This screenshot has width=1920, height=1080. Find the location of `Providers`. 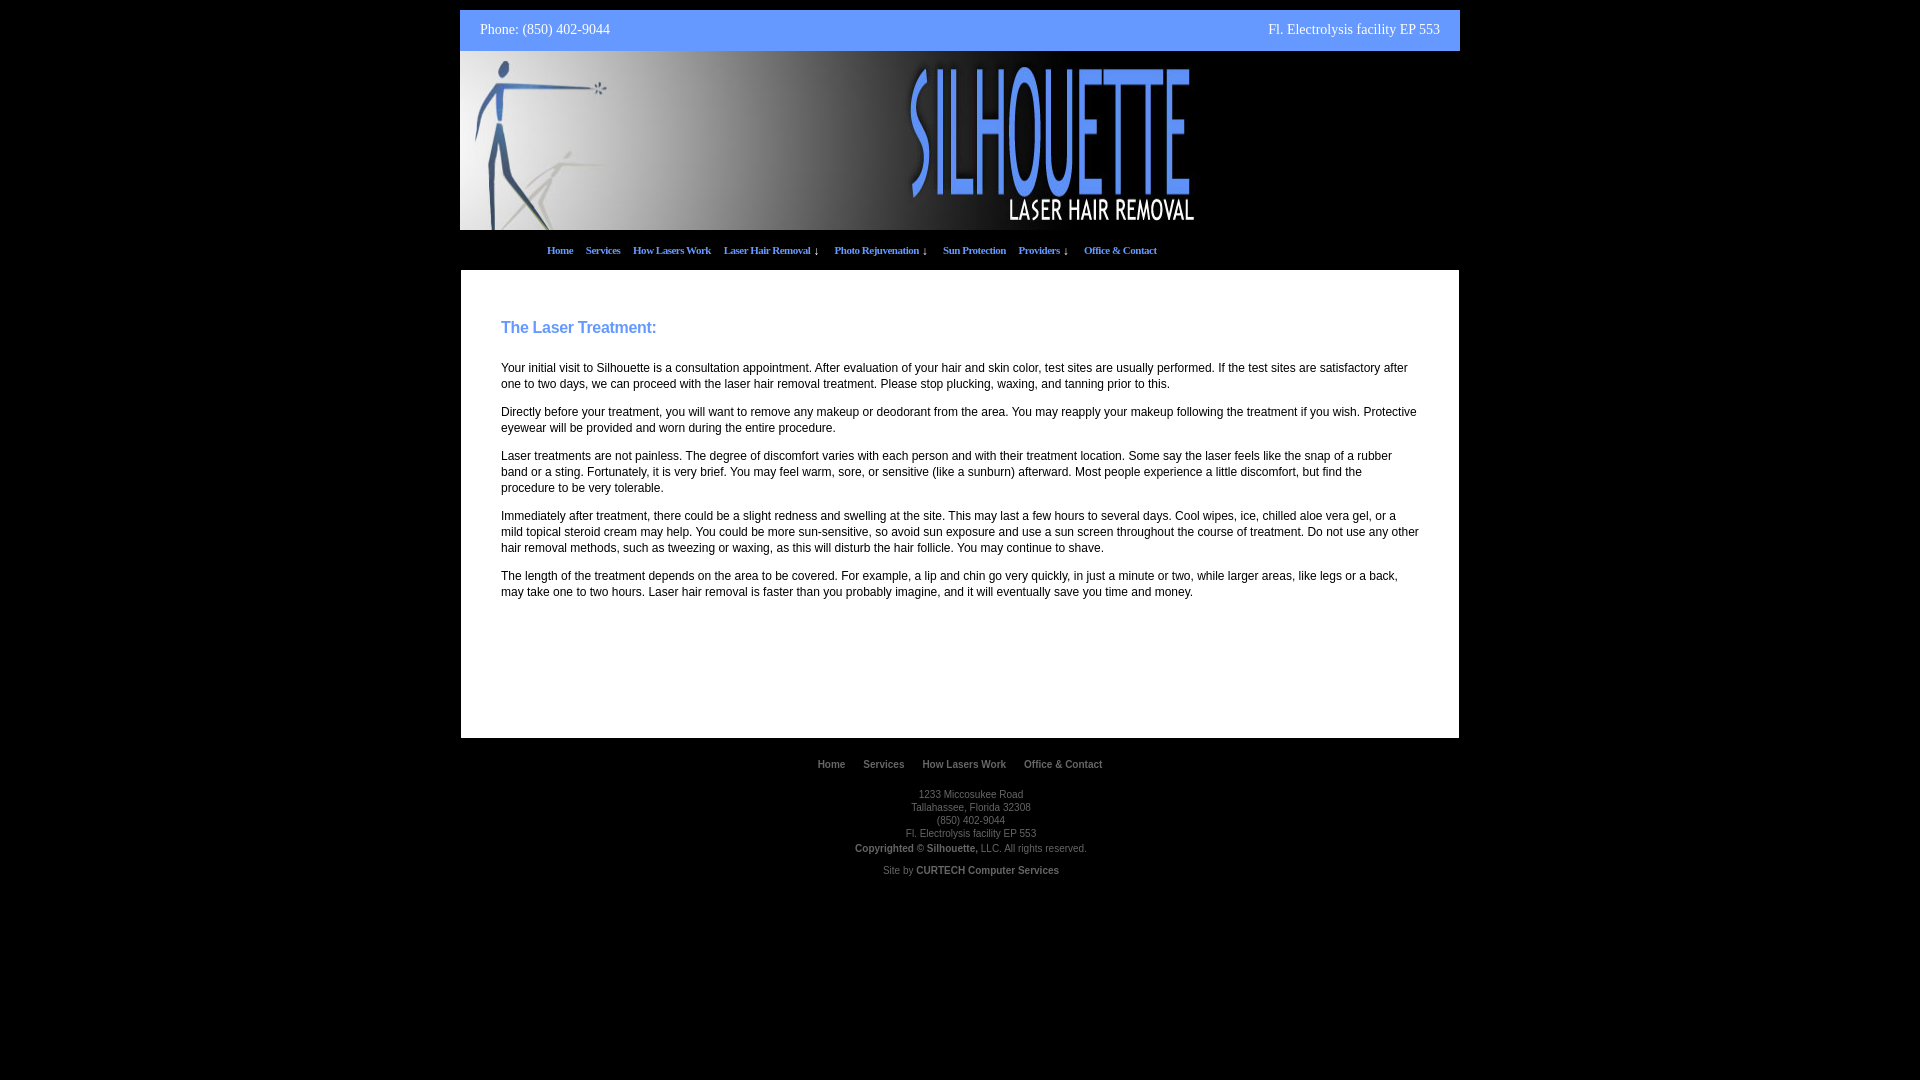

Providers is located at coordinates (1039, 250).